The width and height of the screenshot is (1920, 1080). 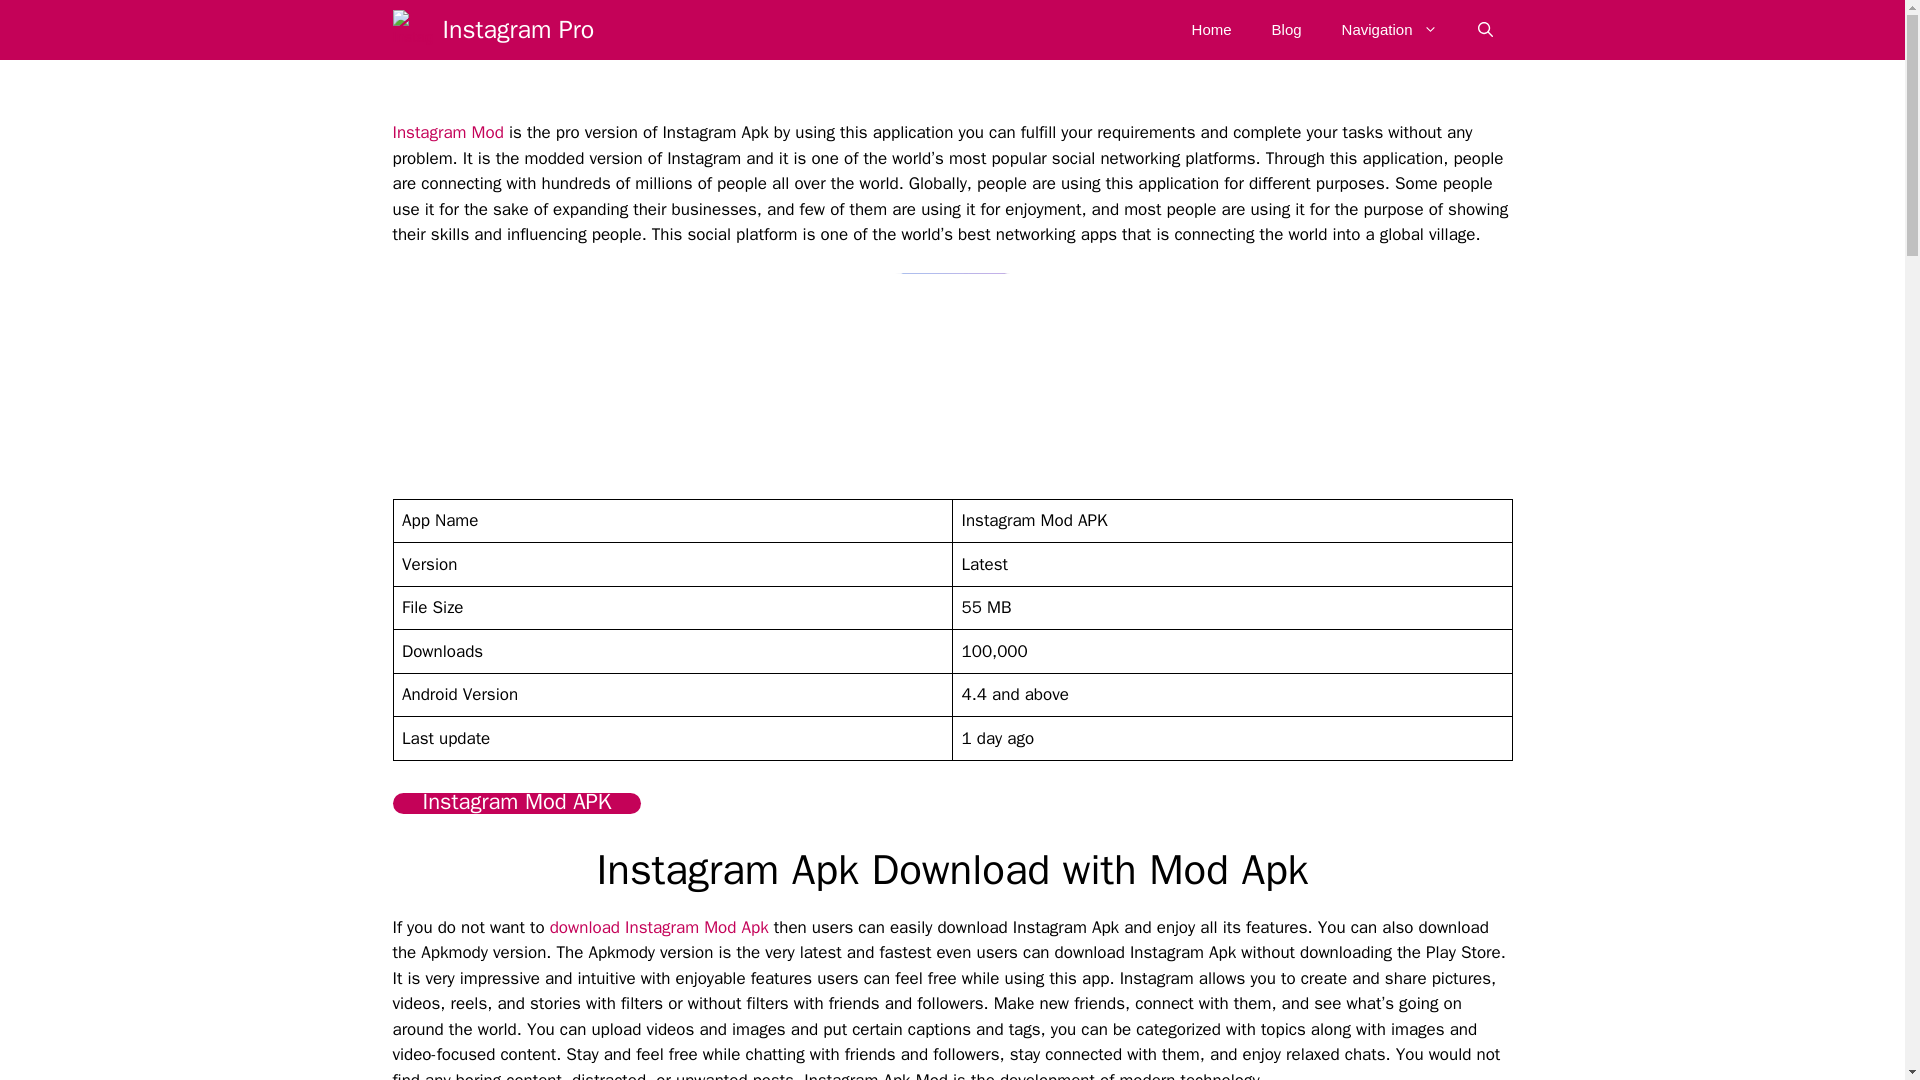 What do you see at coordinates (447, 132) in the screenshot?
I see `Instagram Mod` at bounding box center [447, 132].